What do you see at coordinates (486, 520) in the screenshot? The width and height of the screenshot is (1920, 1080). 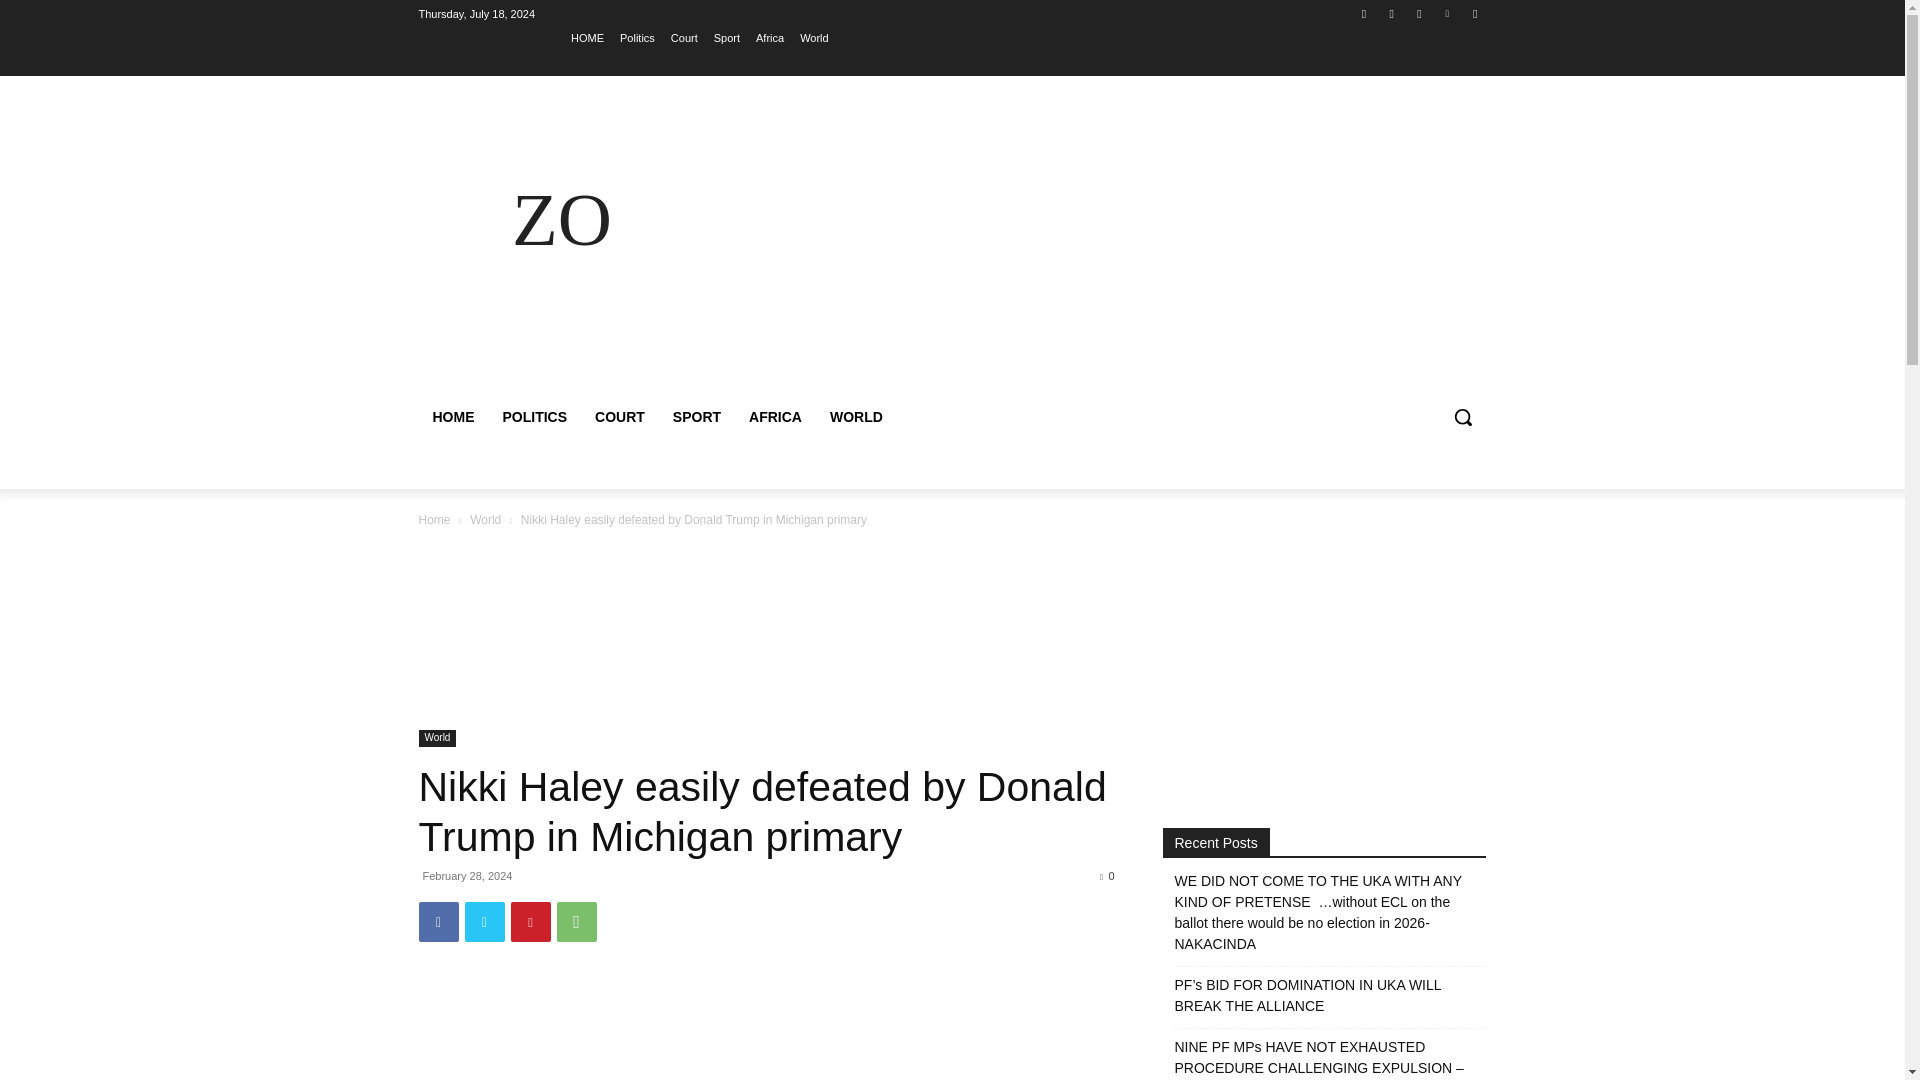 I see `View all posts in World` at bounding box center [486, 520].